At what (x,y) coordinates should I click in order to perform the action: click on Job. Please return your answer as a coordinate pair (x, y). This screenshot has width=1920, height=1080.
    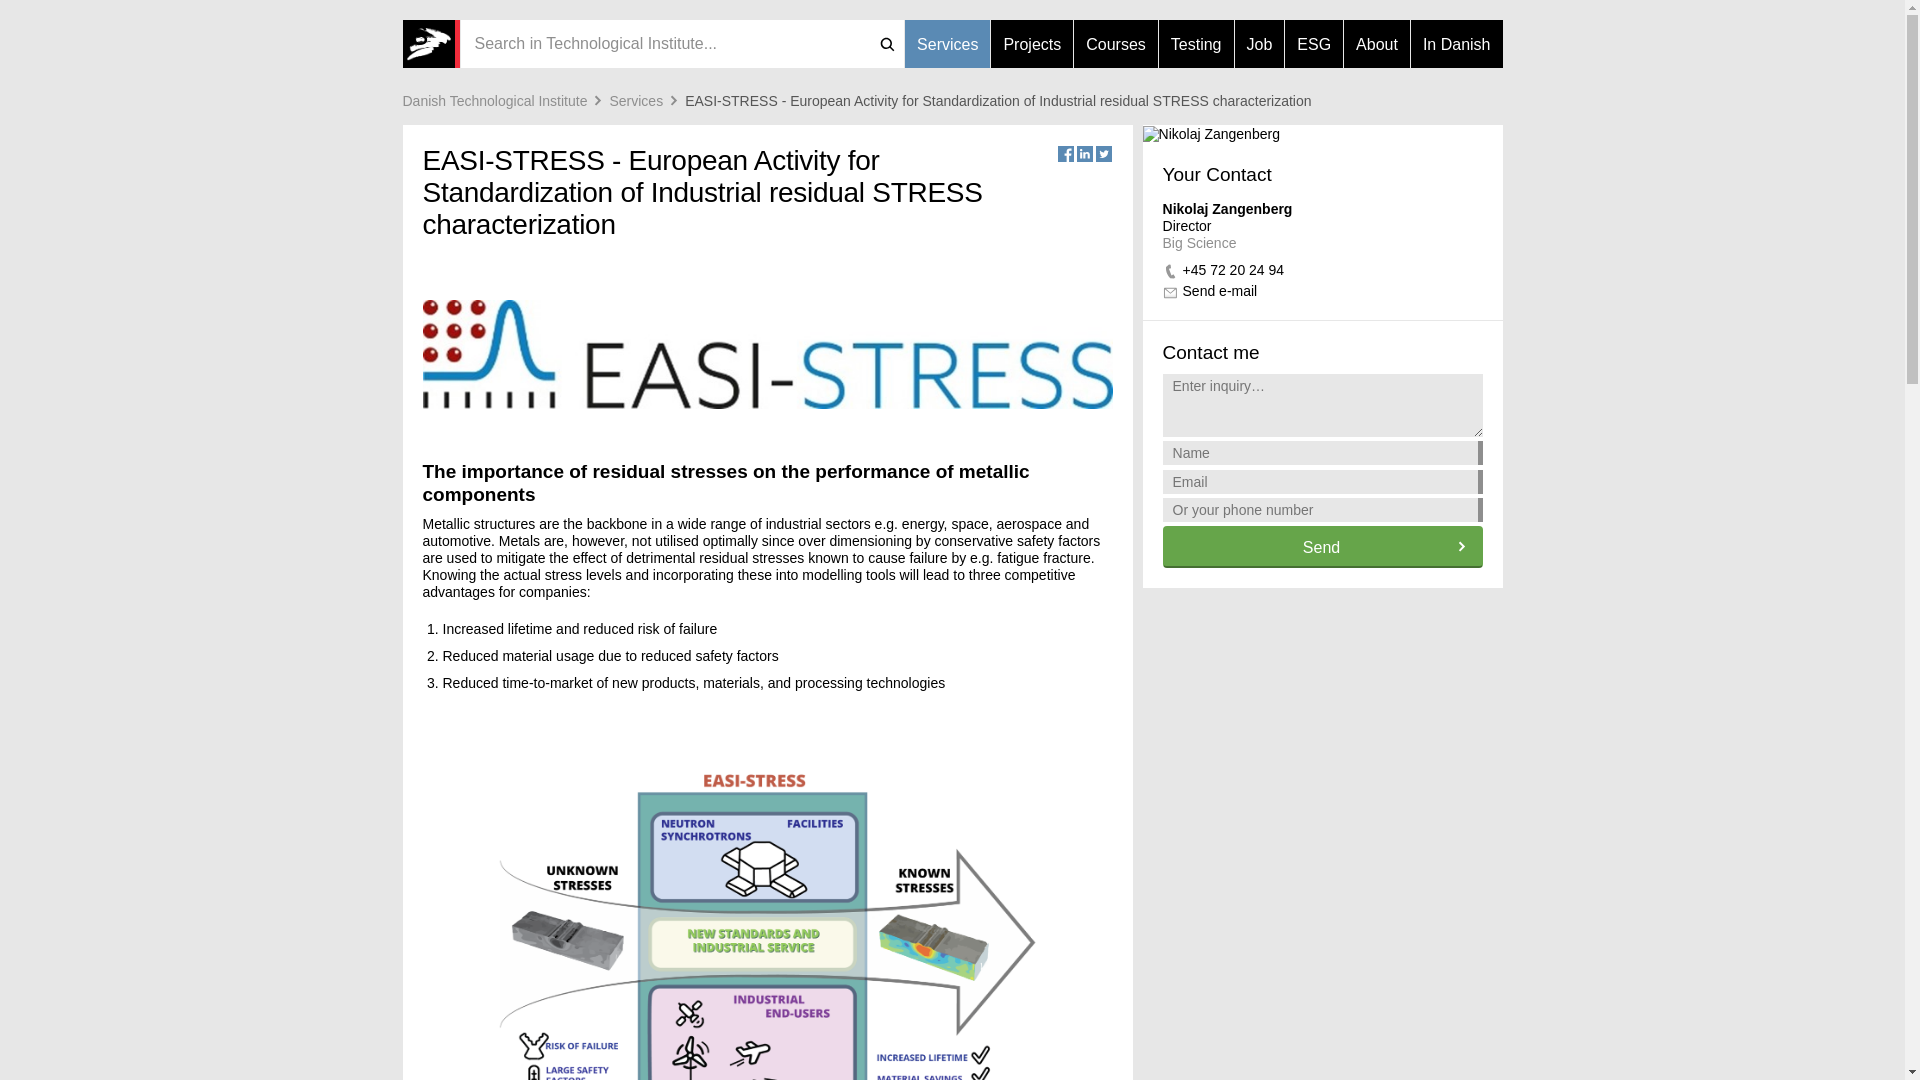
    Looking at the image, I should click on (1259, 44).